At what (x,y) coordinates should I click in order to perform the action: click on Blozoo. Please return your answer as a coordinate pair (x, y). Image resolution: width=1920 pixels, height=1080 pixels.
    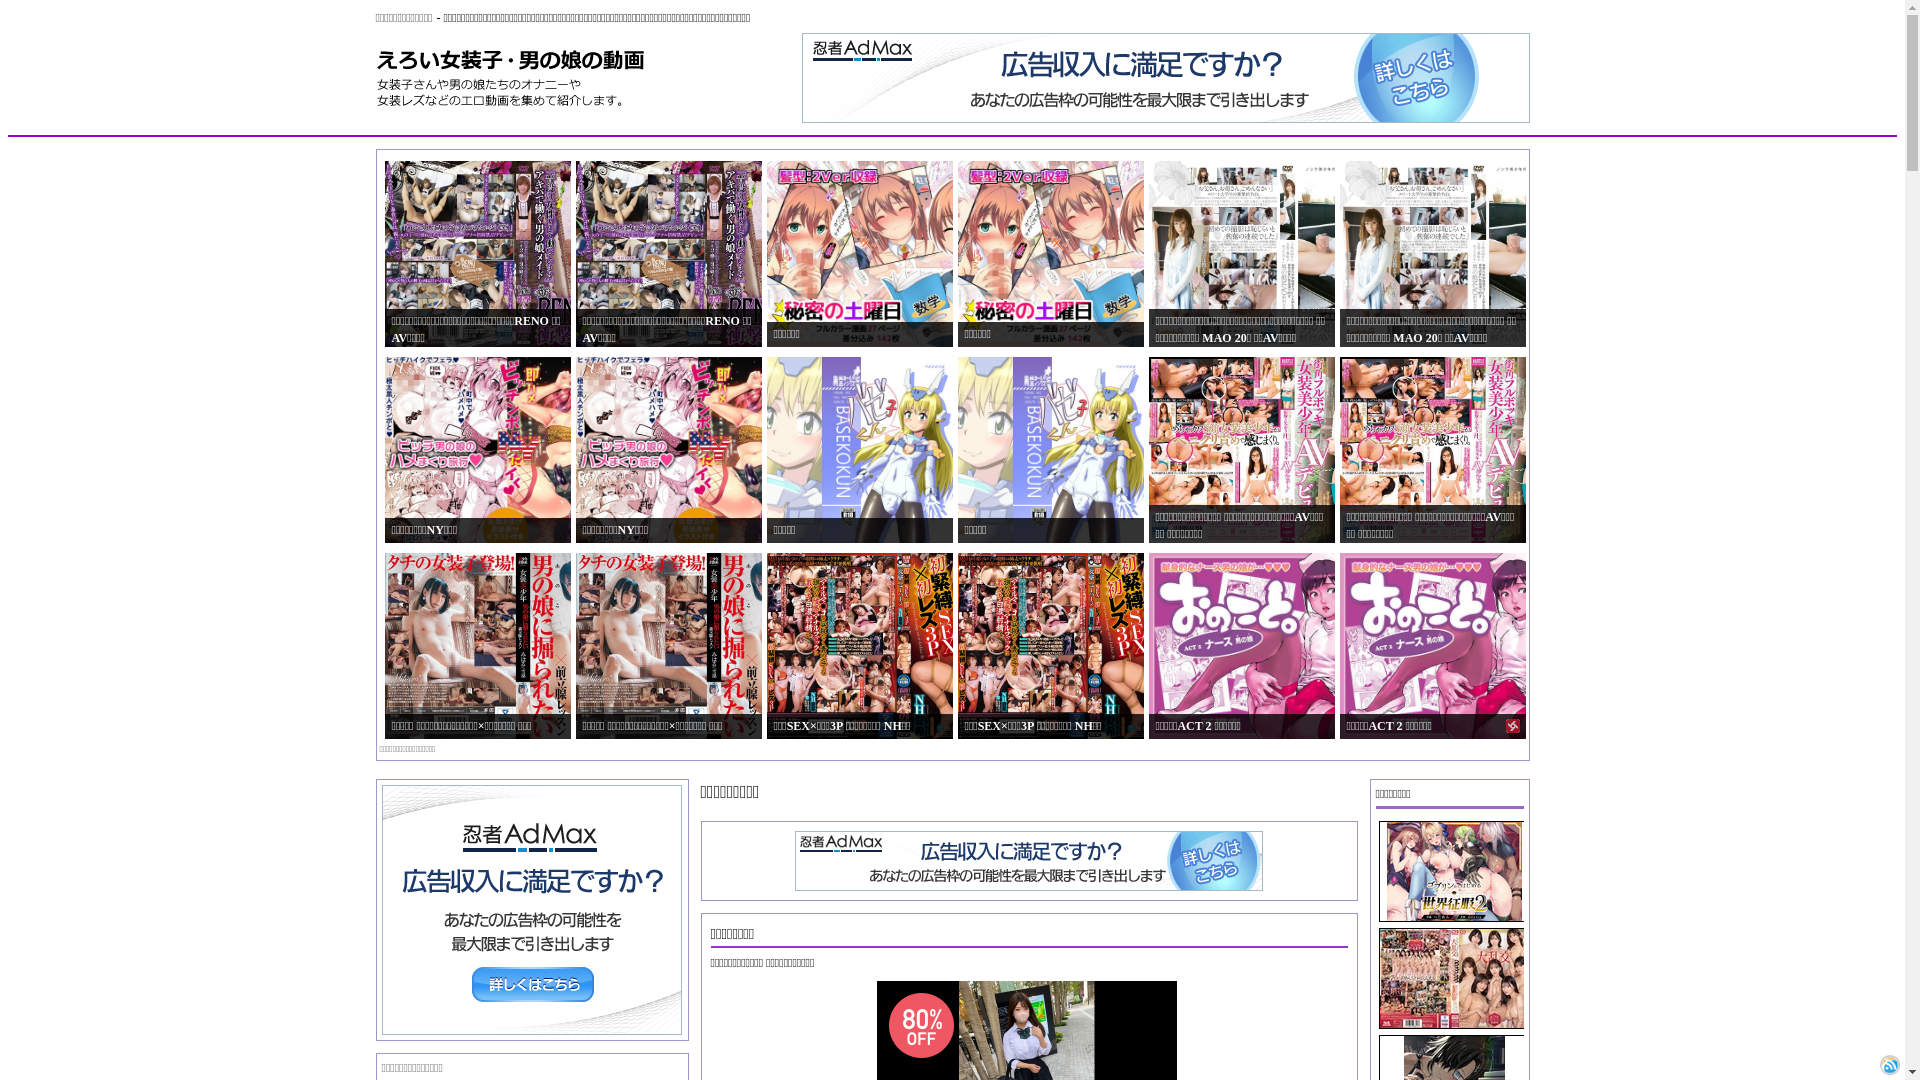
    Looking at the image, I should click on (1890, 1065).